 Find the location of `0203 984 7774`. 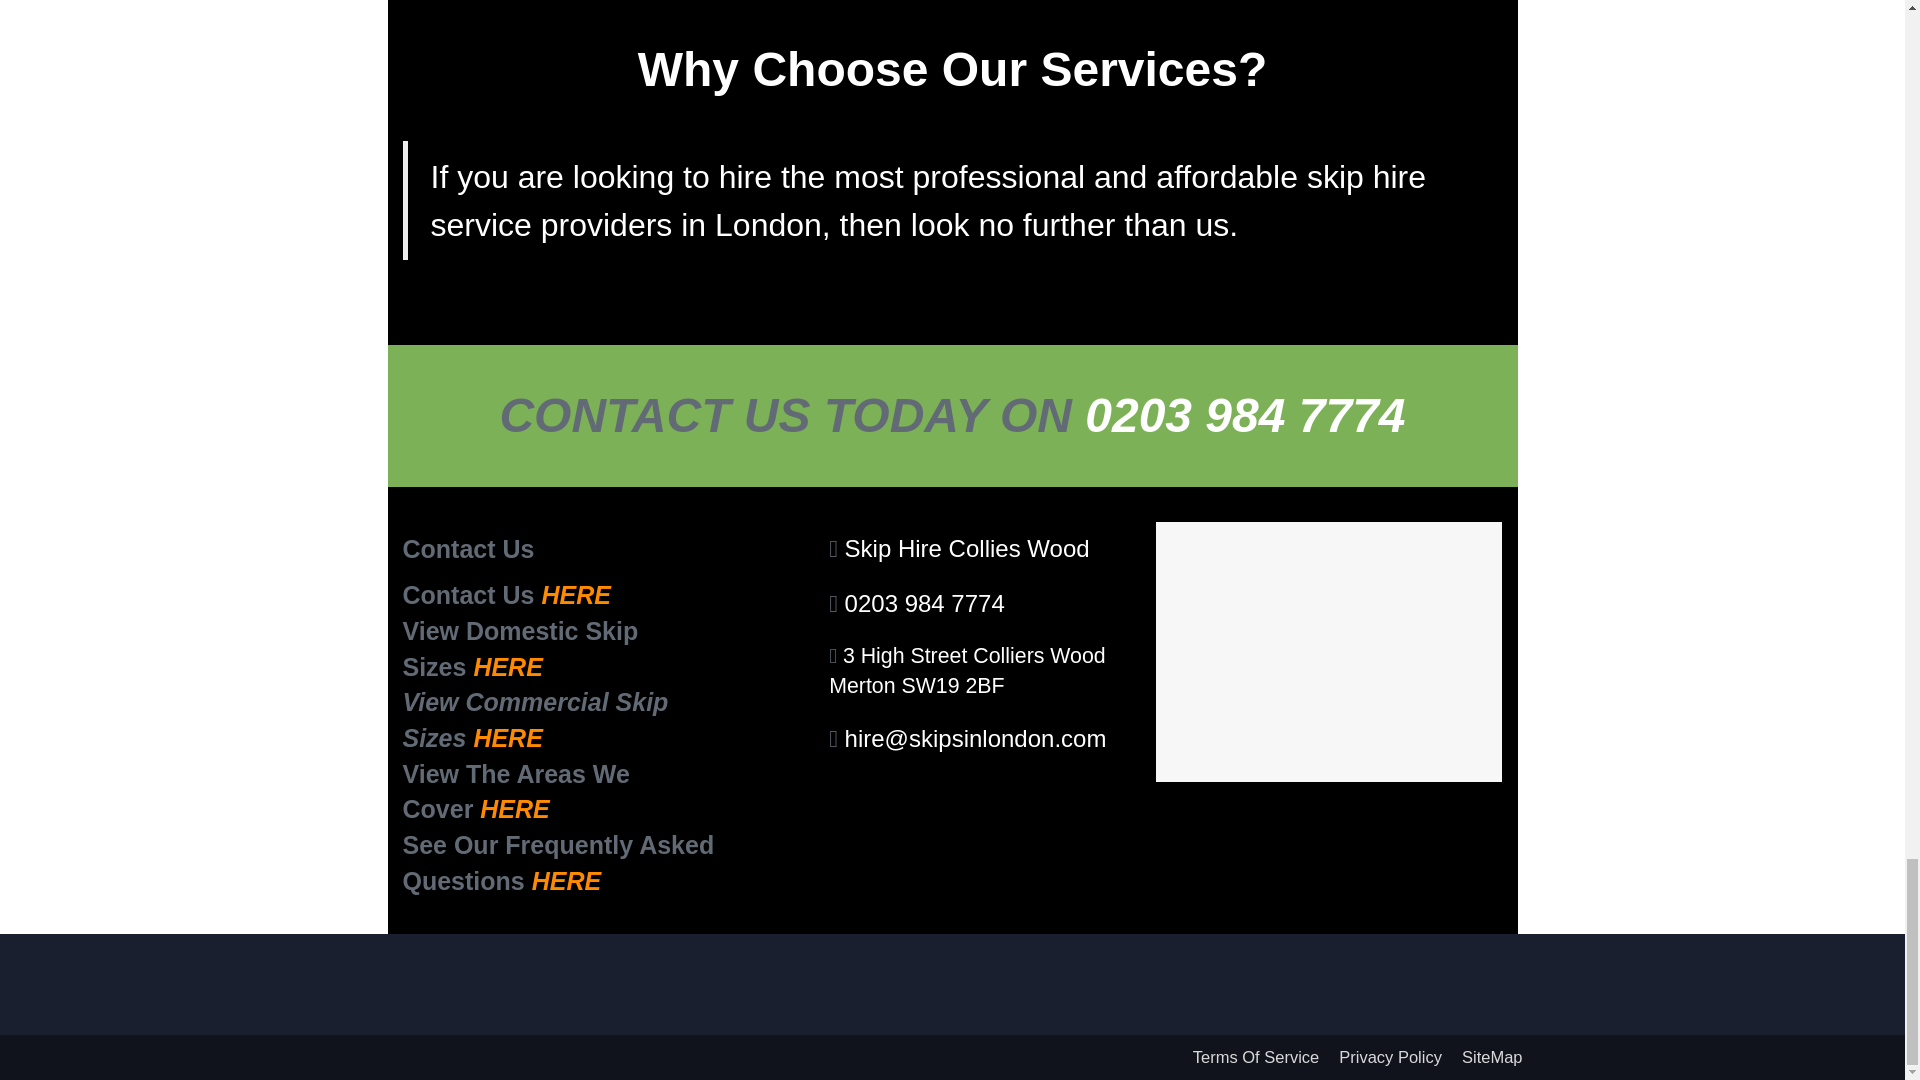

0203 984 7774 is located at coordinates (924, 602).